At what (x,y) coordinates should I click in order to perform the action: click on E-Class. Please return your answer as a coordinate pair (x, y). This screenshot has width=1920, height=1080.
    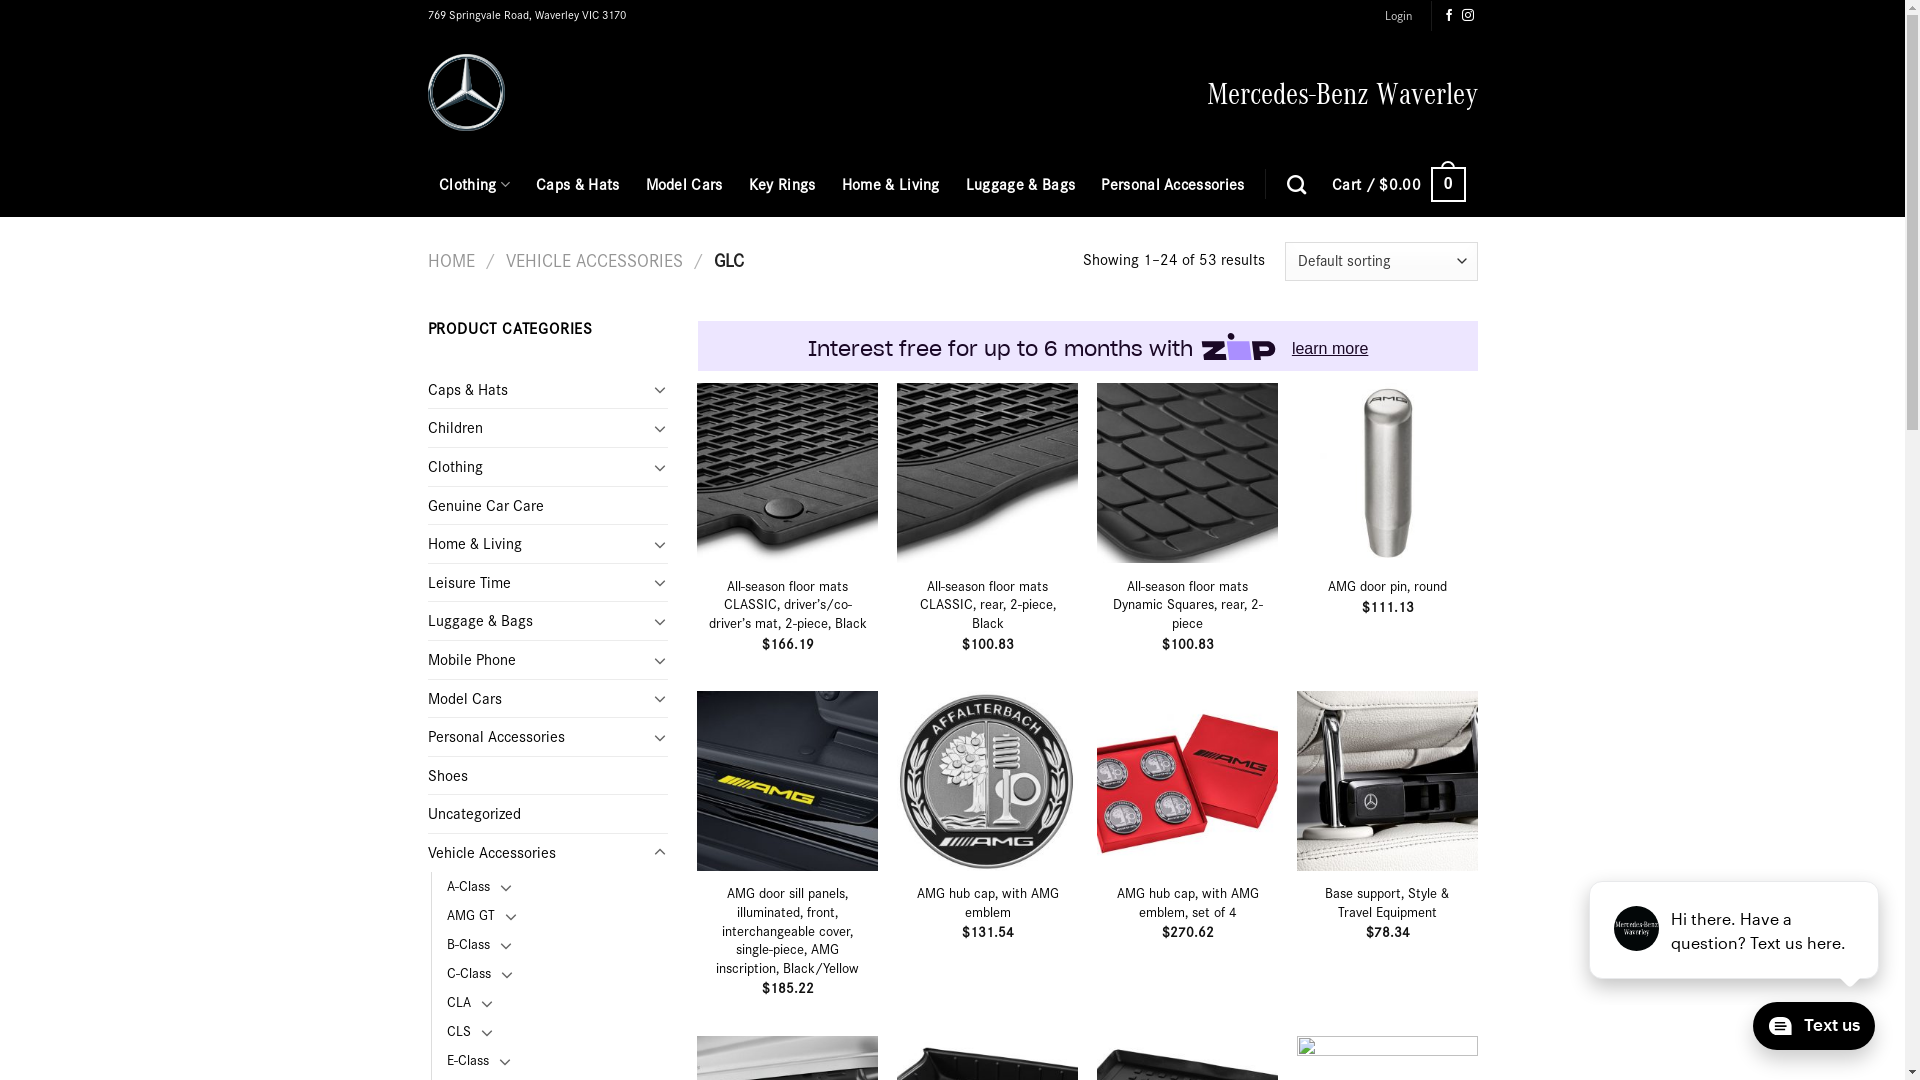
    Looking at the image, I should click on (467, 1060).